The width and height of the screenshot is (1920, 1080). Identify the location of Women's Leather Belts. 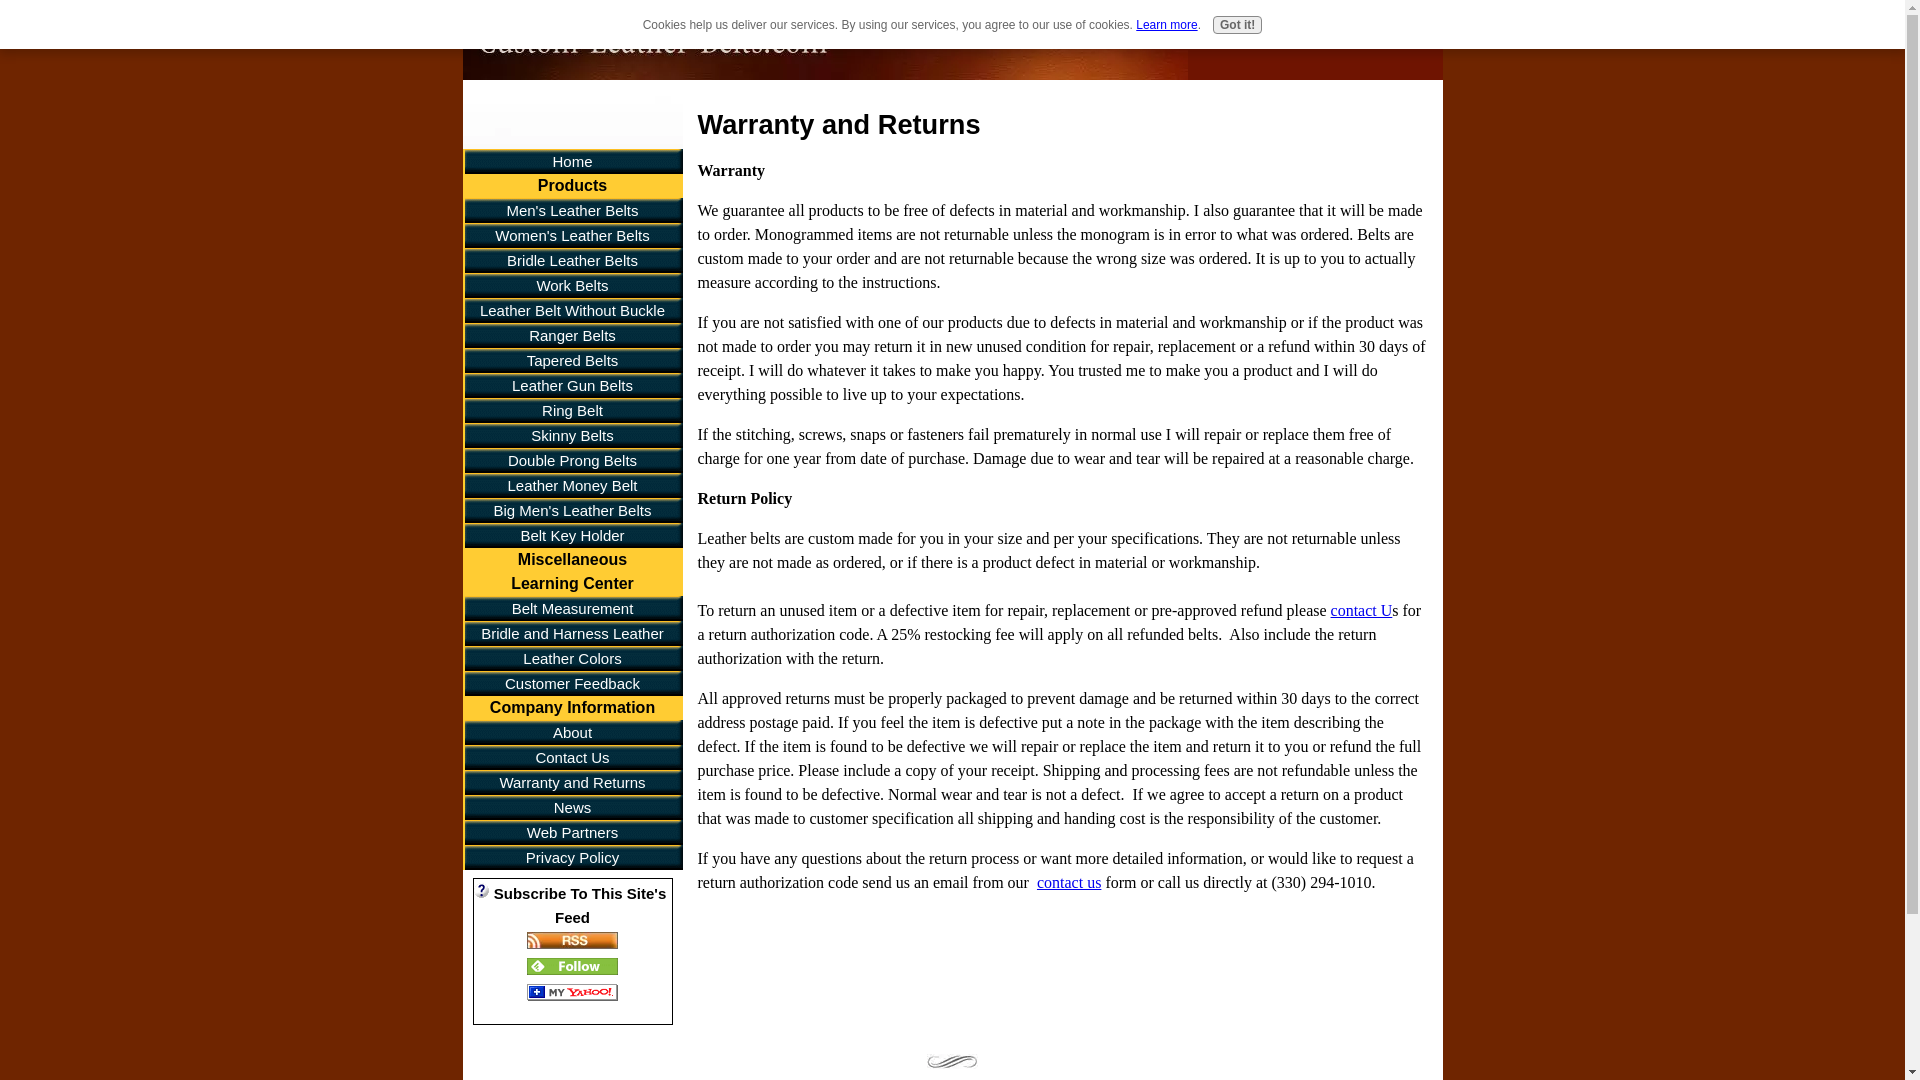
(572, 235).